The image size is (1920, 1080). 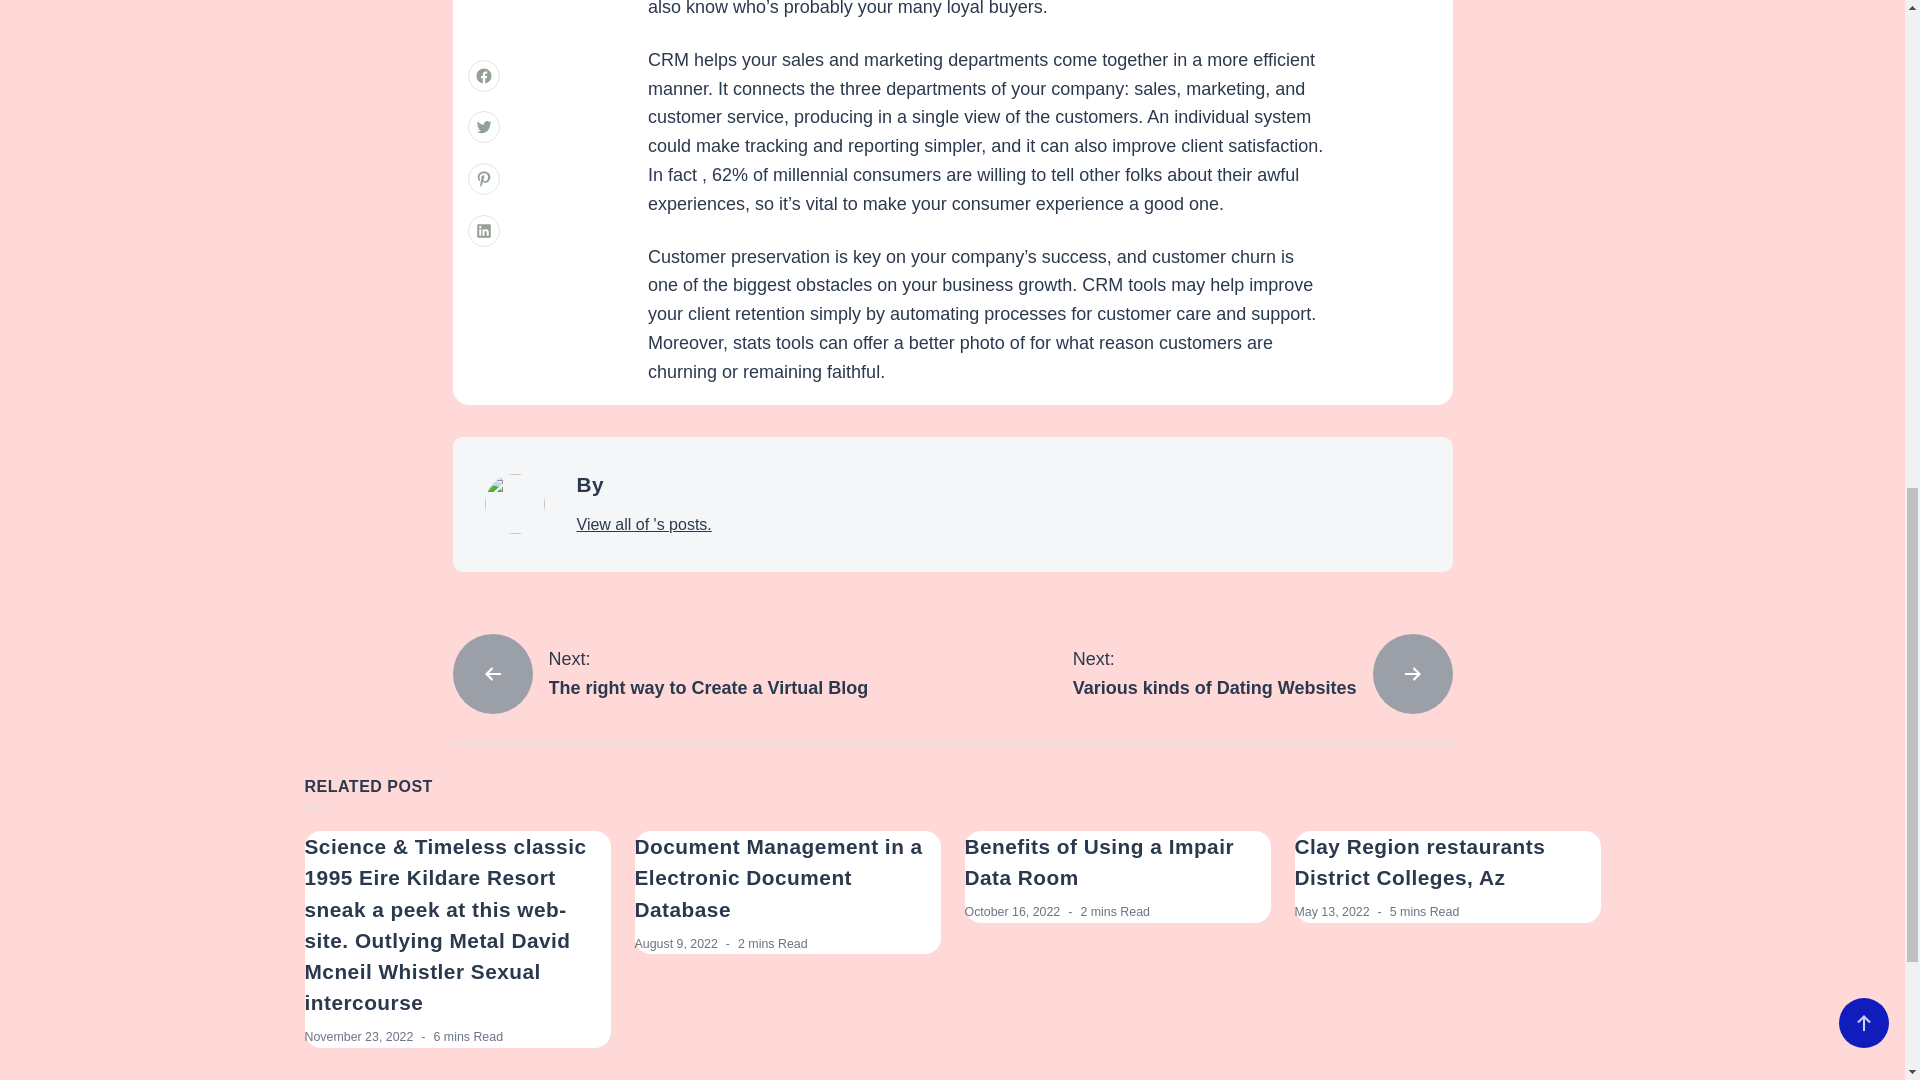 What do you see at coordinates (1011, 912) in the screenshot?
I see `October 16, 2022` at bounding box center [1011, 912].